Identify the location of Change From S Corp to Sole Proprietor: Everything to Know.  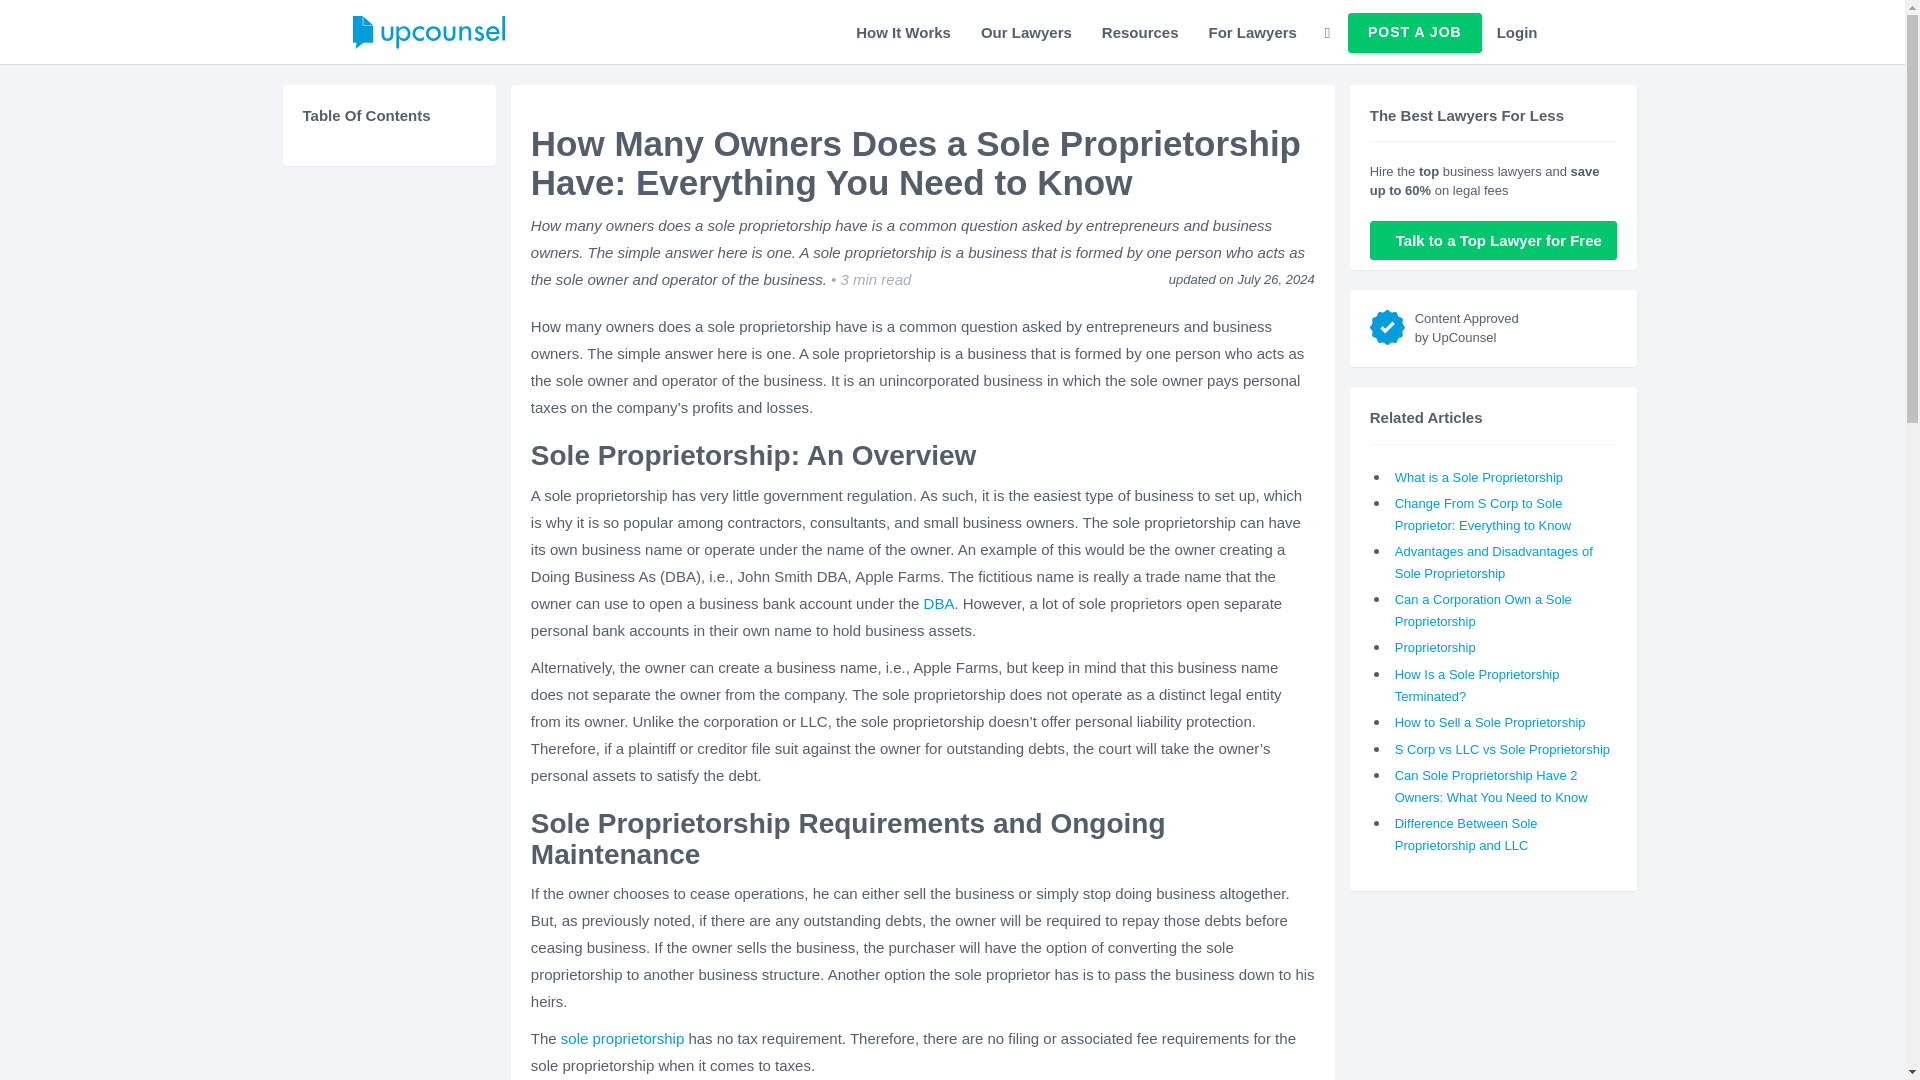
(1482, 514).